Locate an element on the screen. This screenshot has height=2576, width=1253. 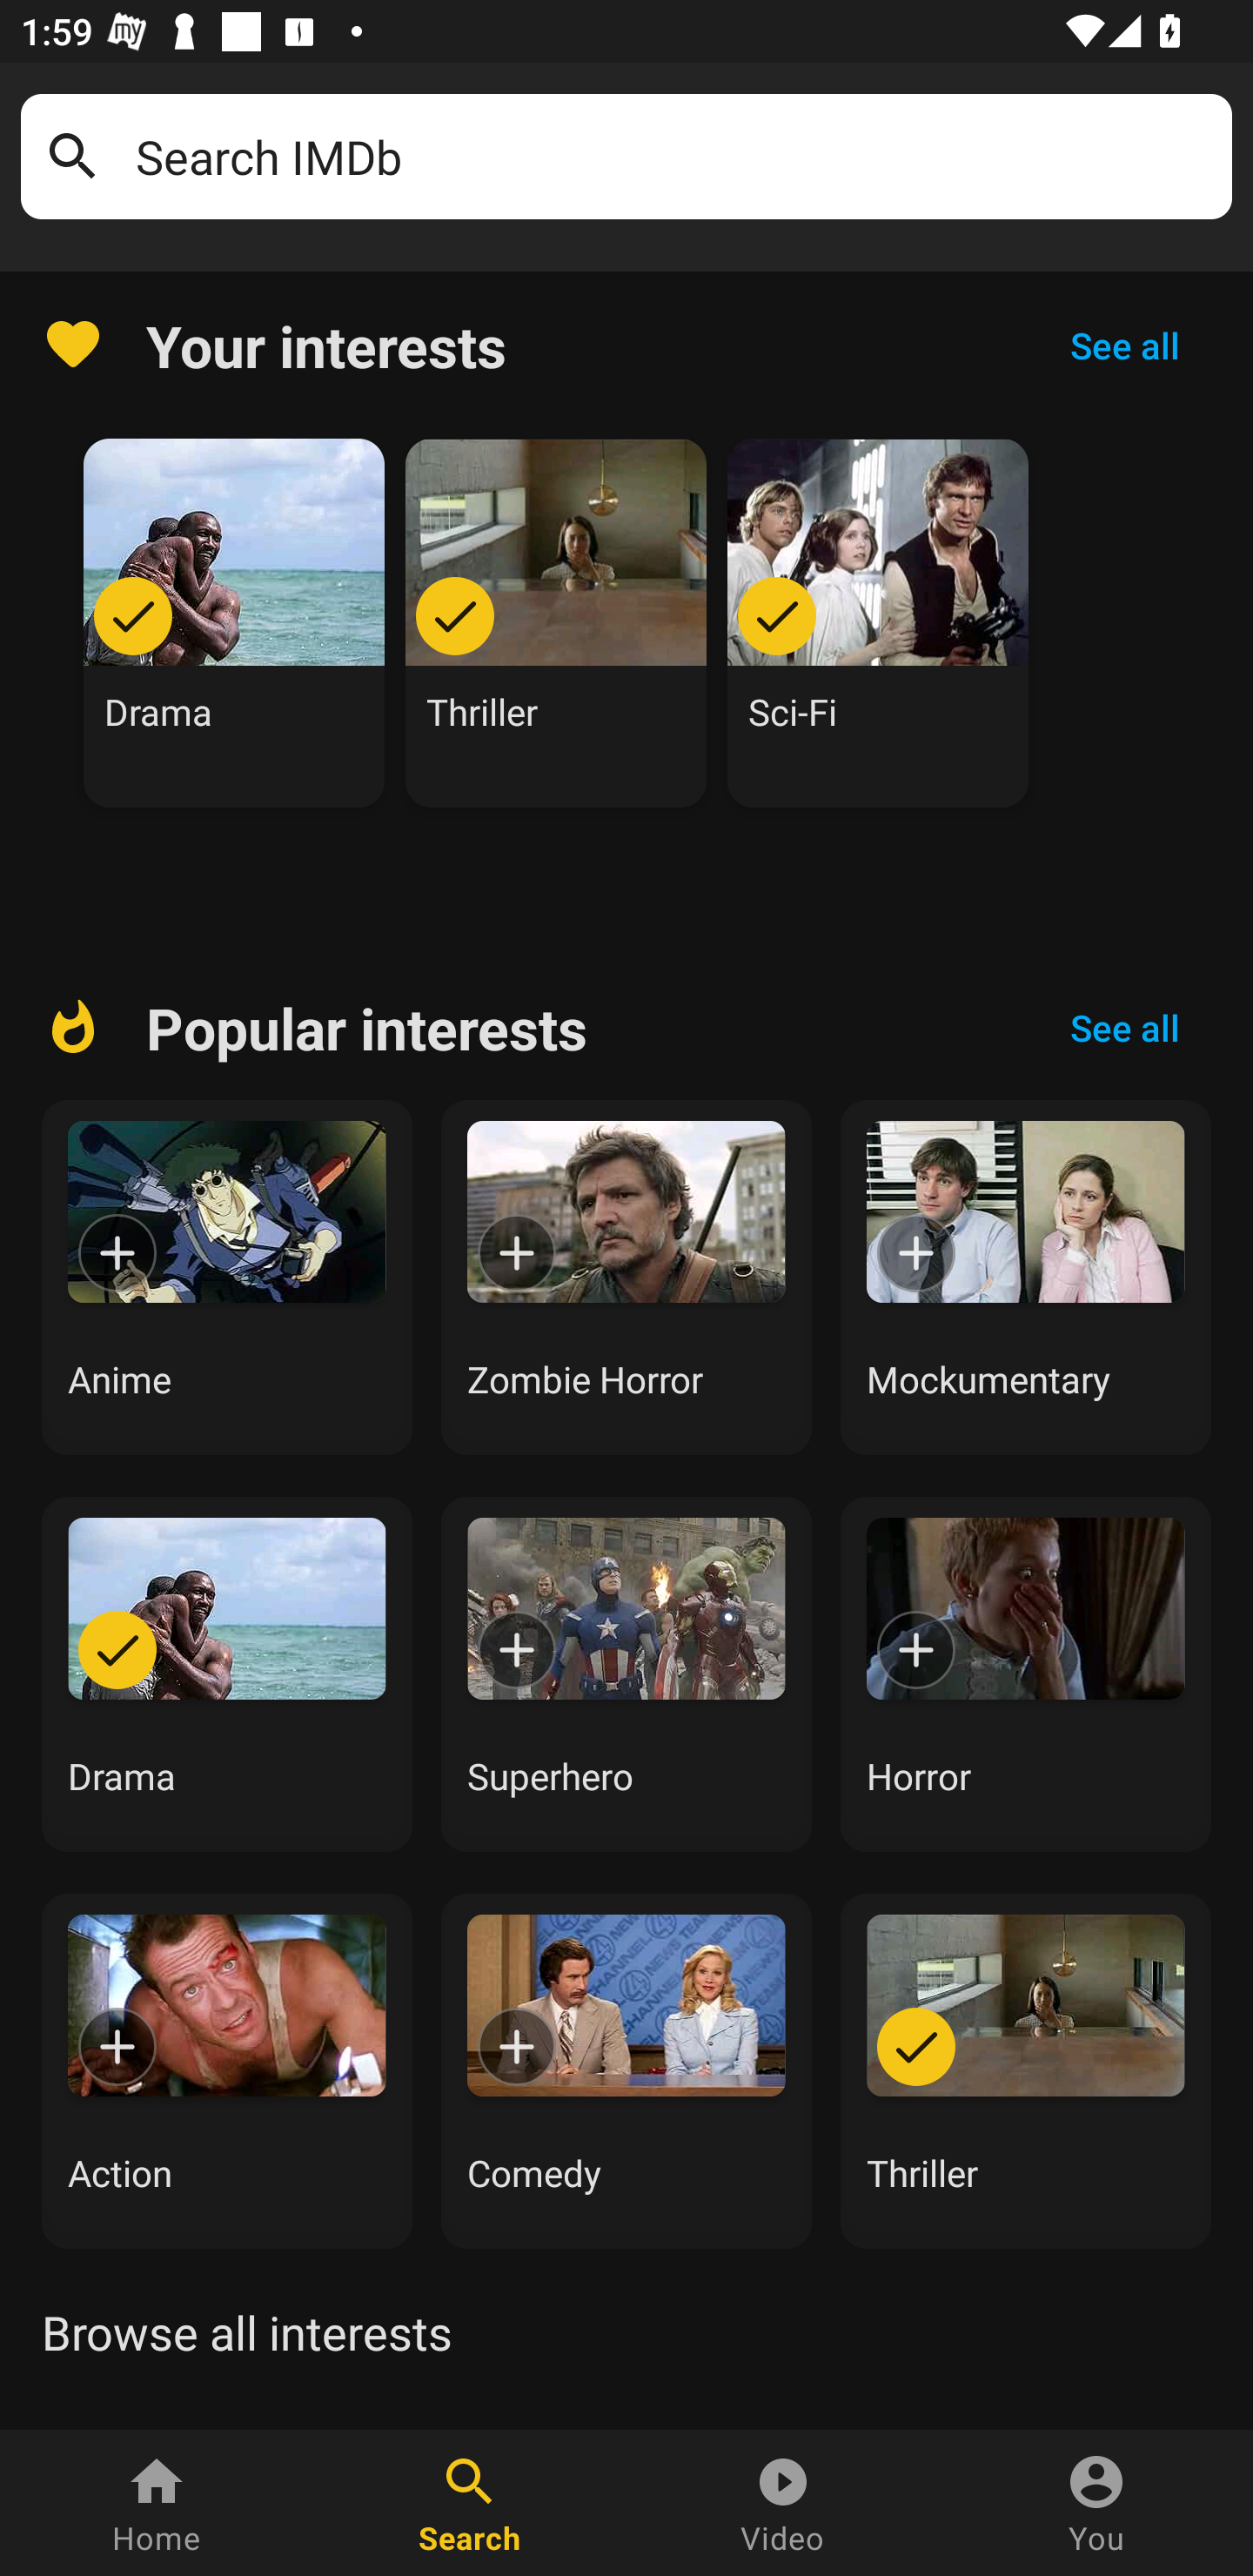
Sci-Fi is located at coordinates (878, 623).